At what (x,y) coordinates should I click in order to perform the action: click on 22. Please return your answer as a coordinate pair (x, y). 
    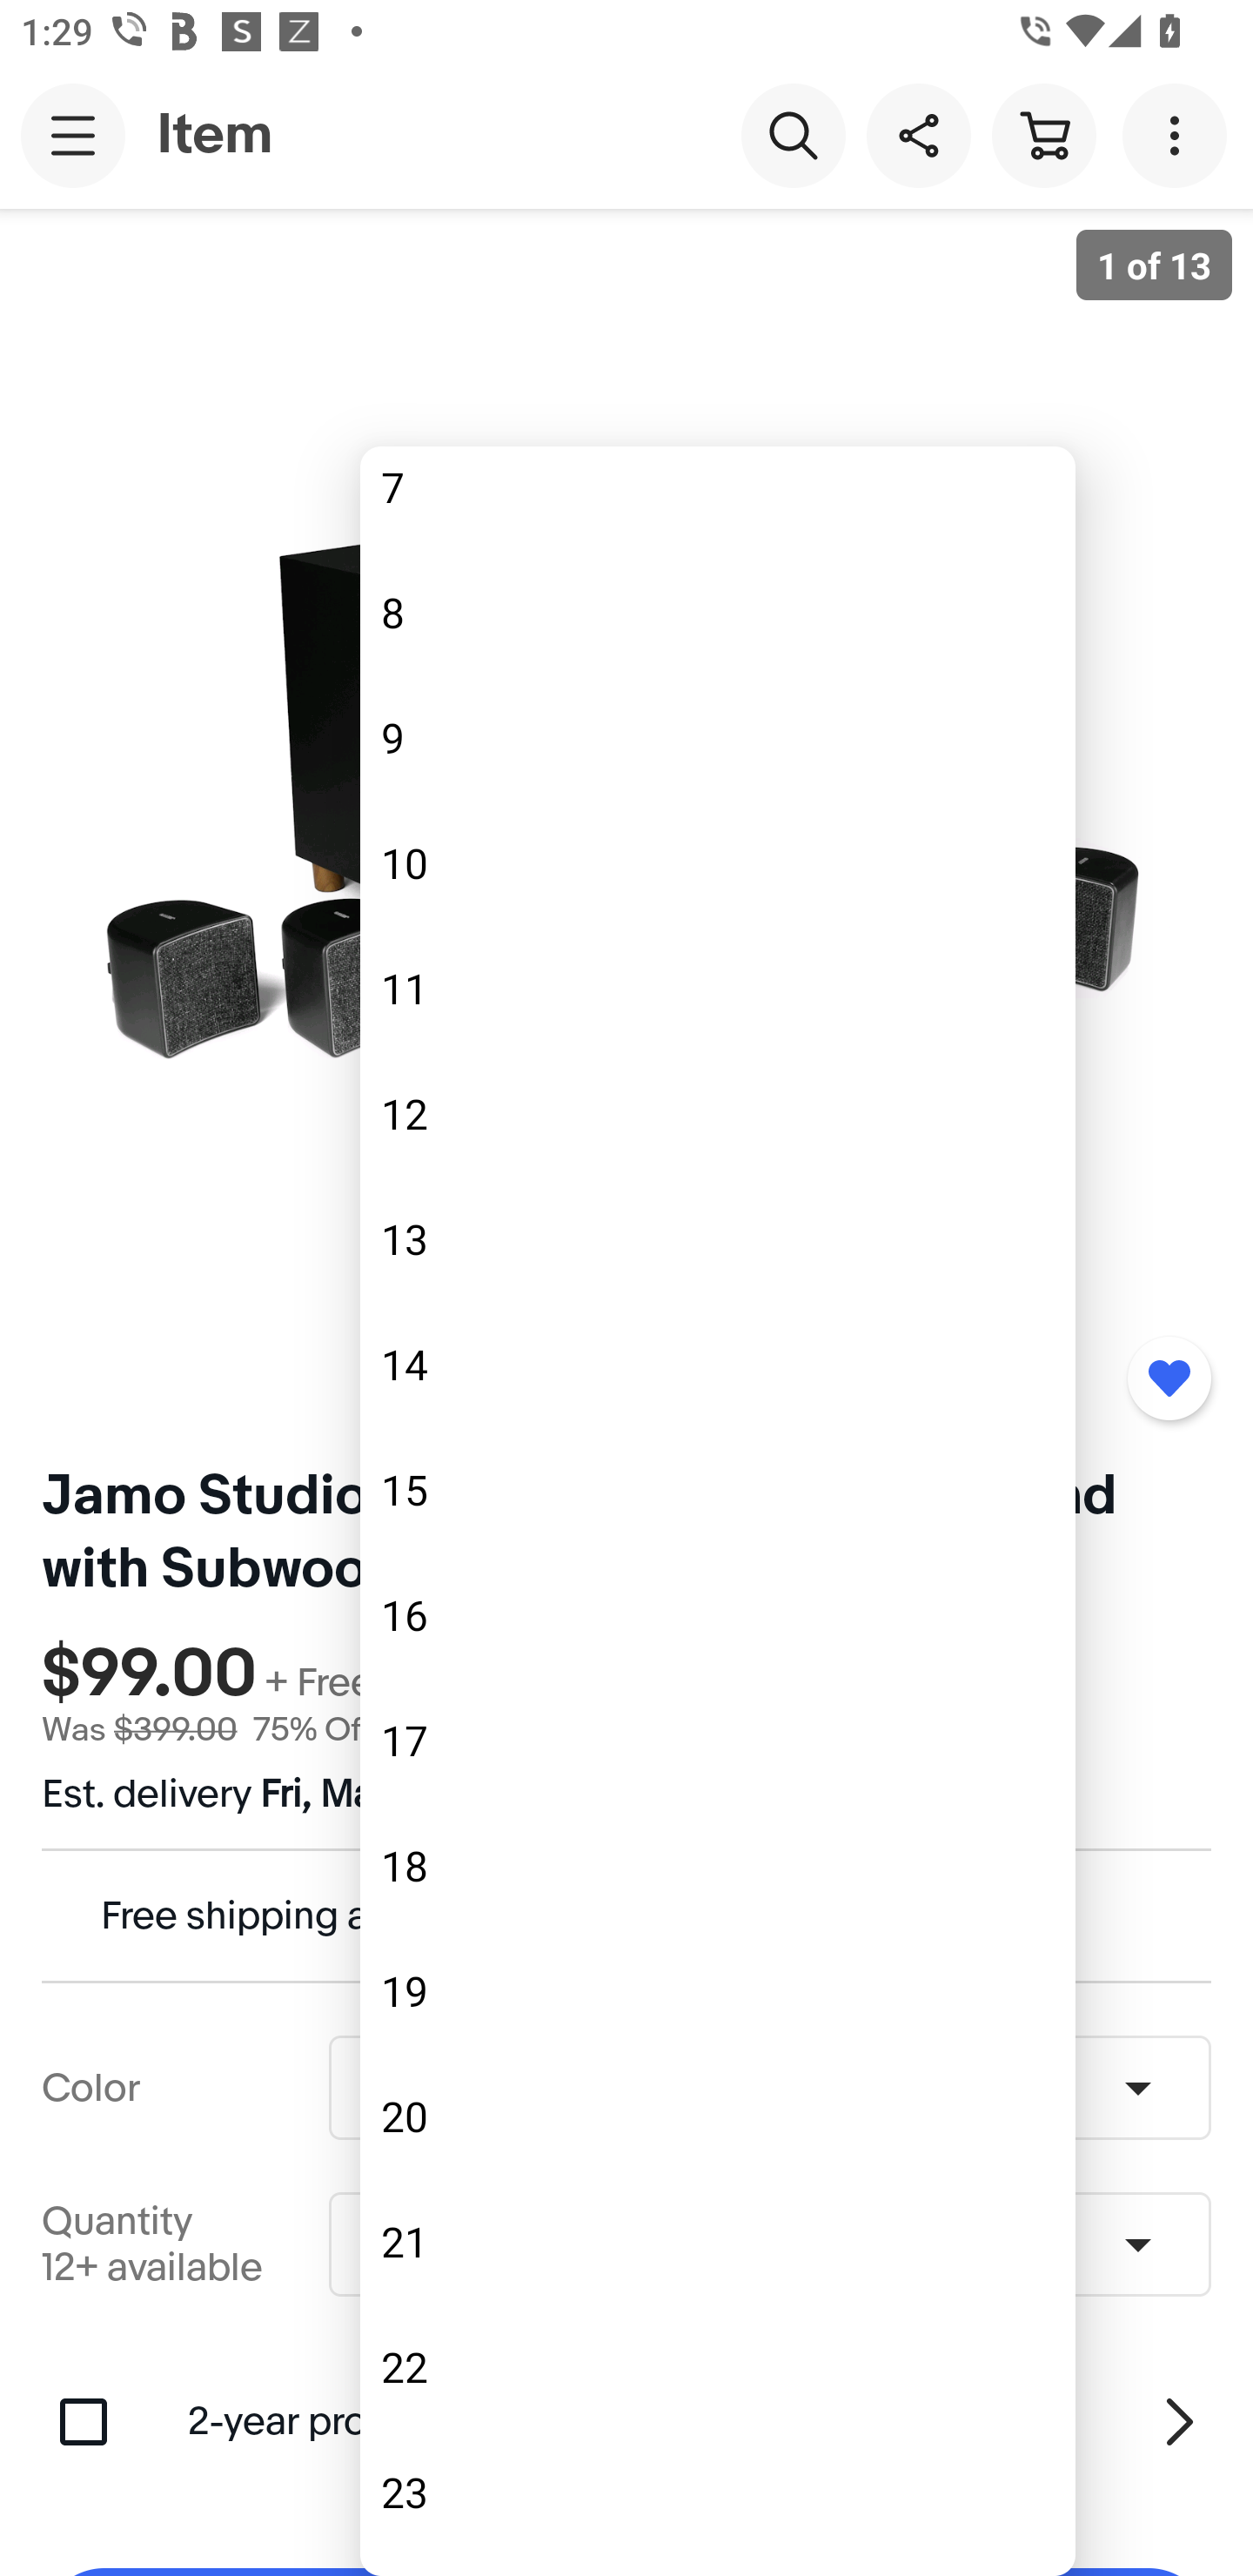
    Looking at the image, I should click on (717, 2367).